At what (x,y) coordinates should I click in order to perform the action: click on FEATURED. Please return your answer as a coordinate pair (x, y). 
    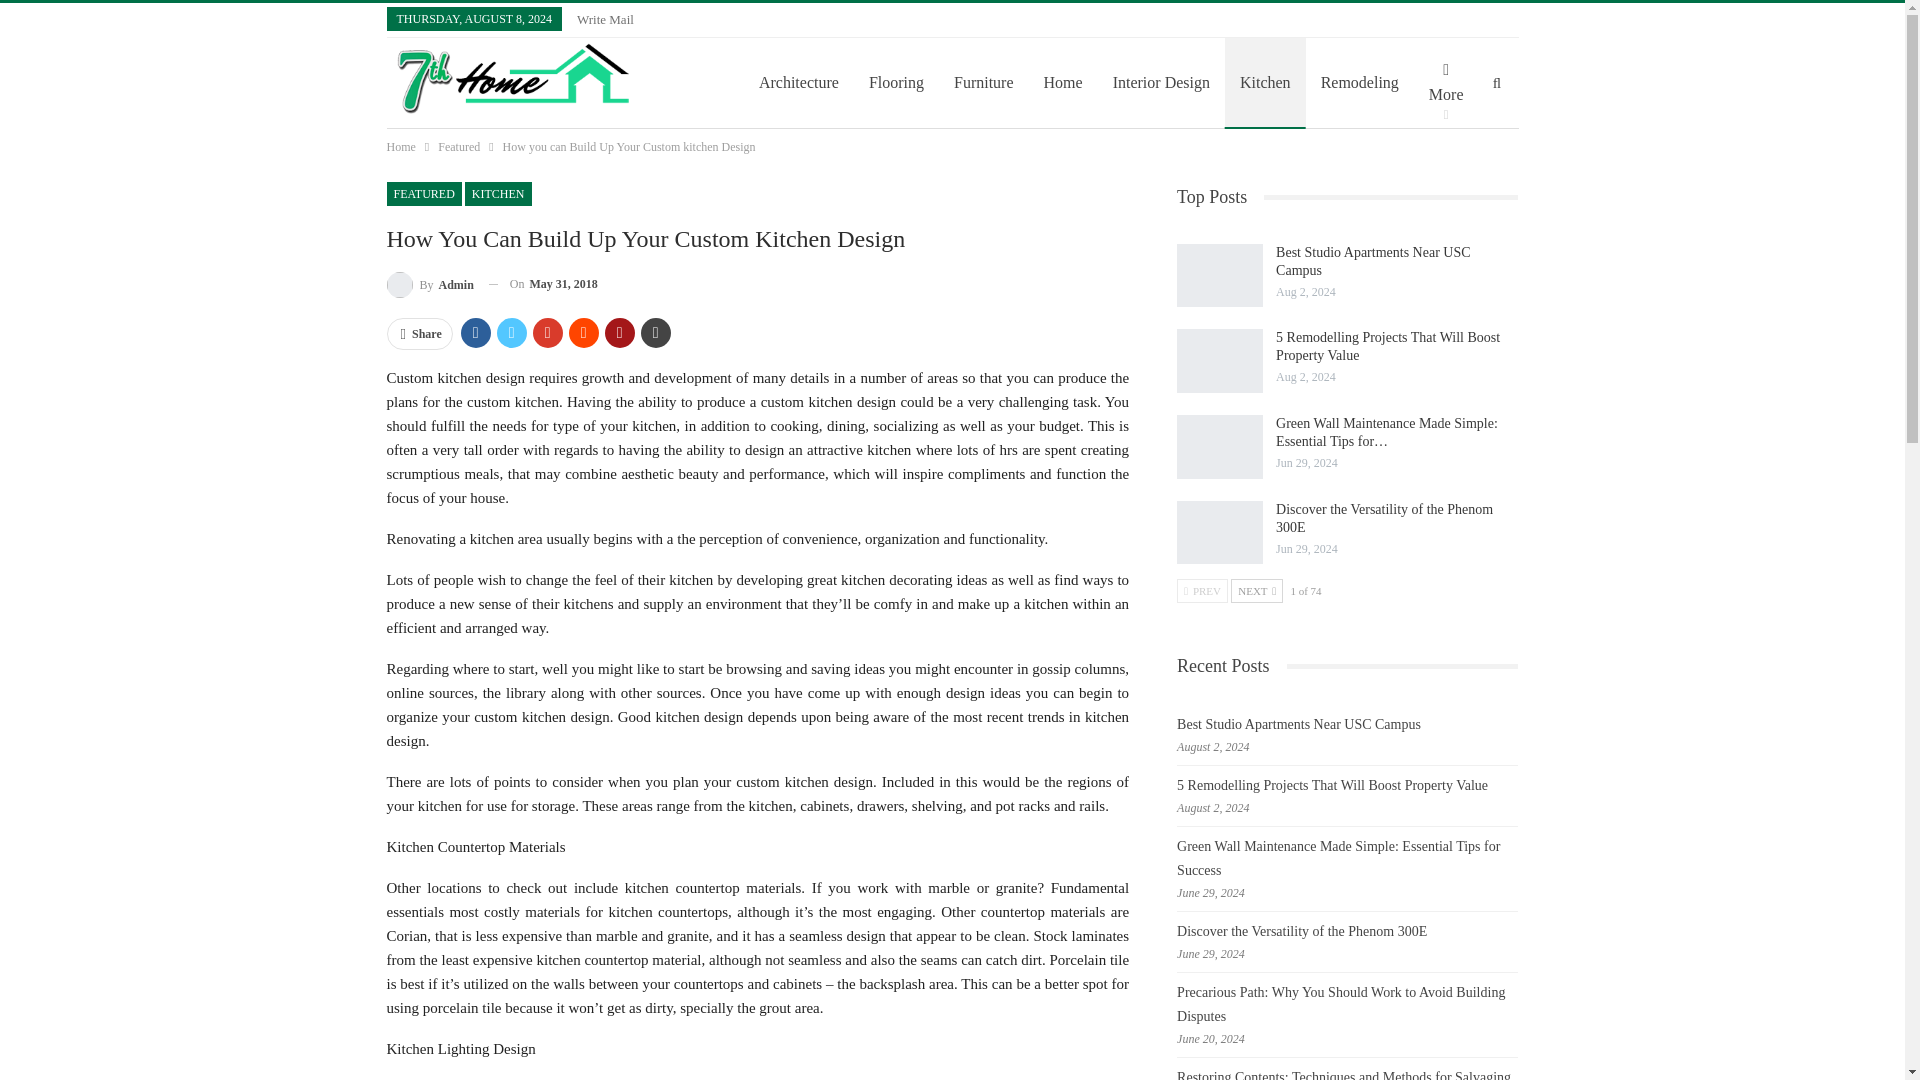
    Looking at the image, I should click on (422, 194).